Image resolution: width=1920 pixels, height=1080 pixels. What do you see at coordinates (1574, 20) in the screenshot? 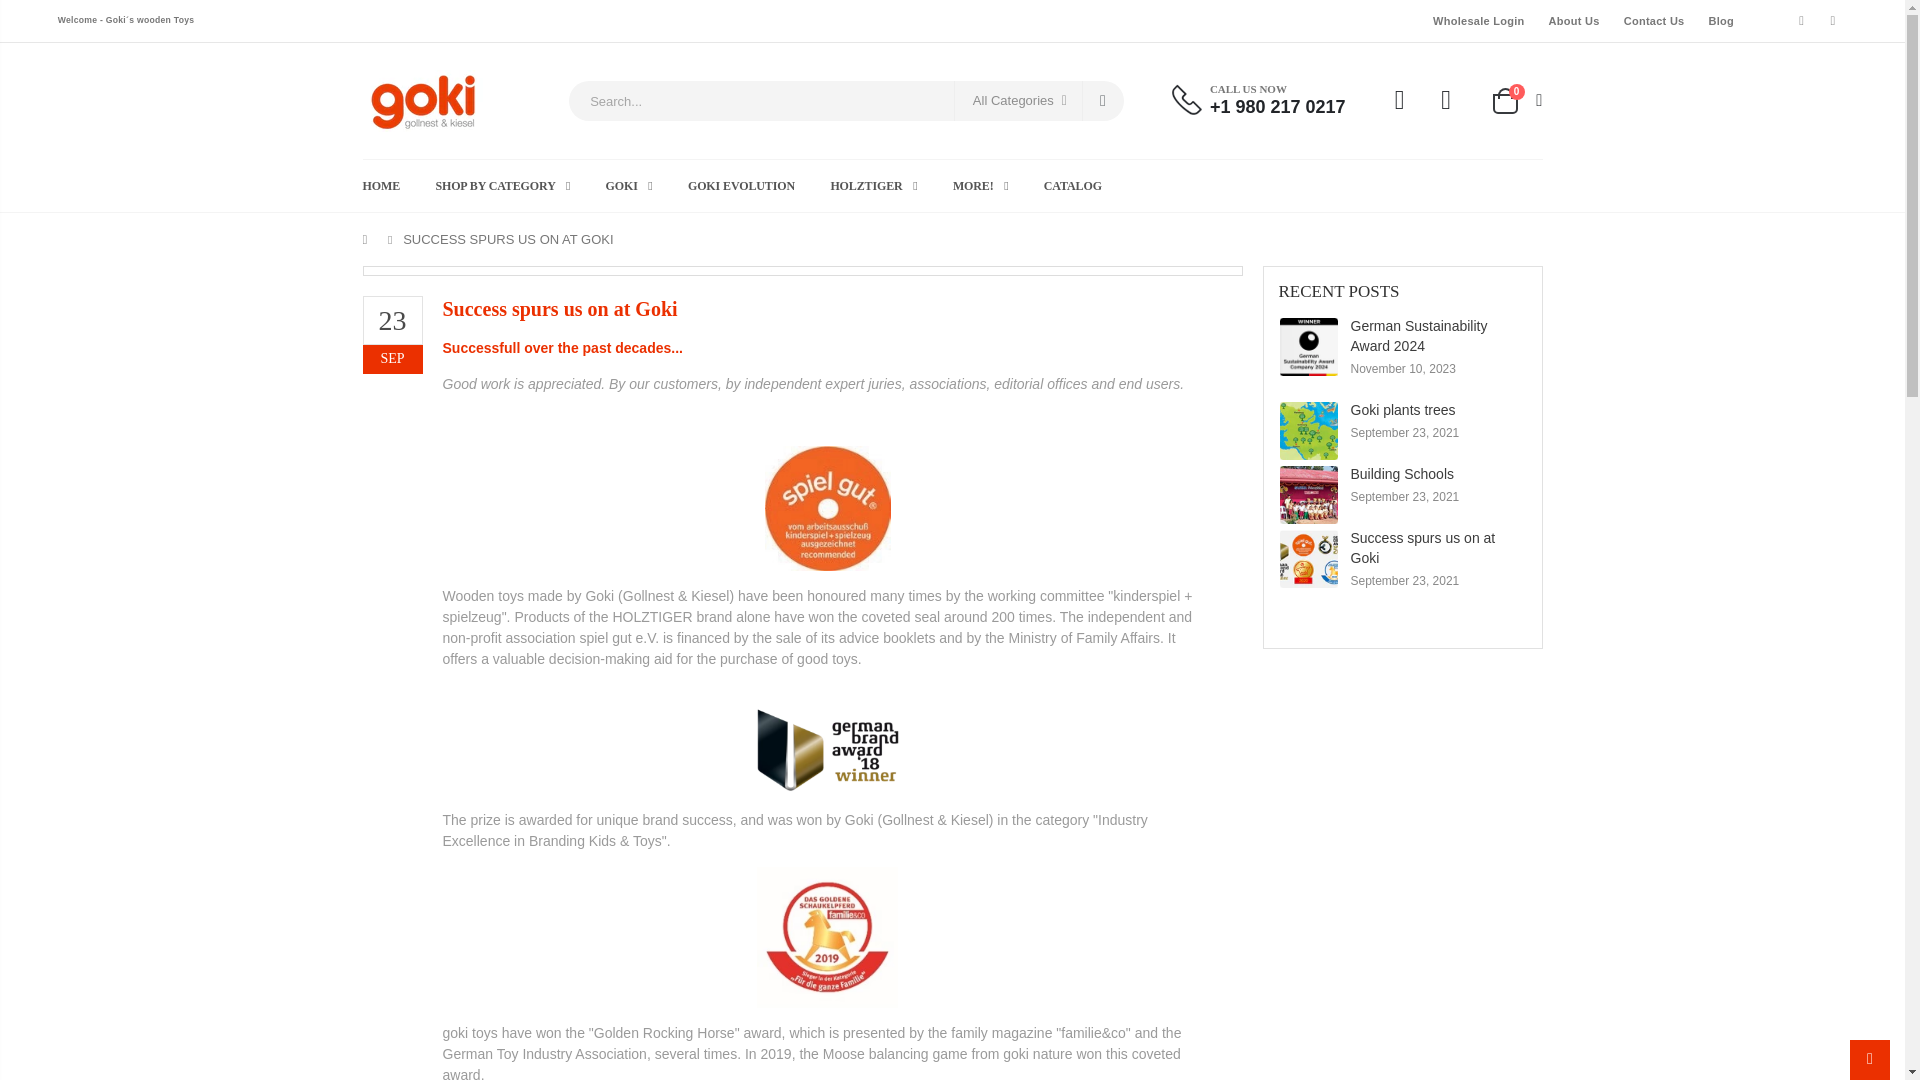
I see `About Us` at bounding box center [1574, 20].